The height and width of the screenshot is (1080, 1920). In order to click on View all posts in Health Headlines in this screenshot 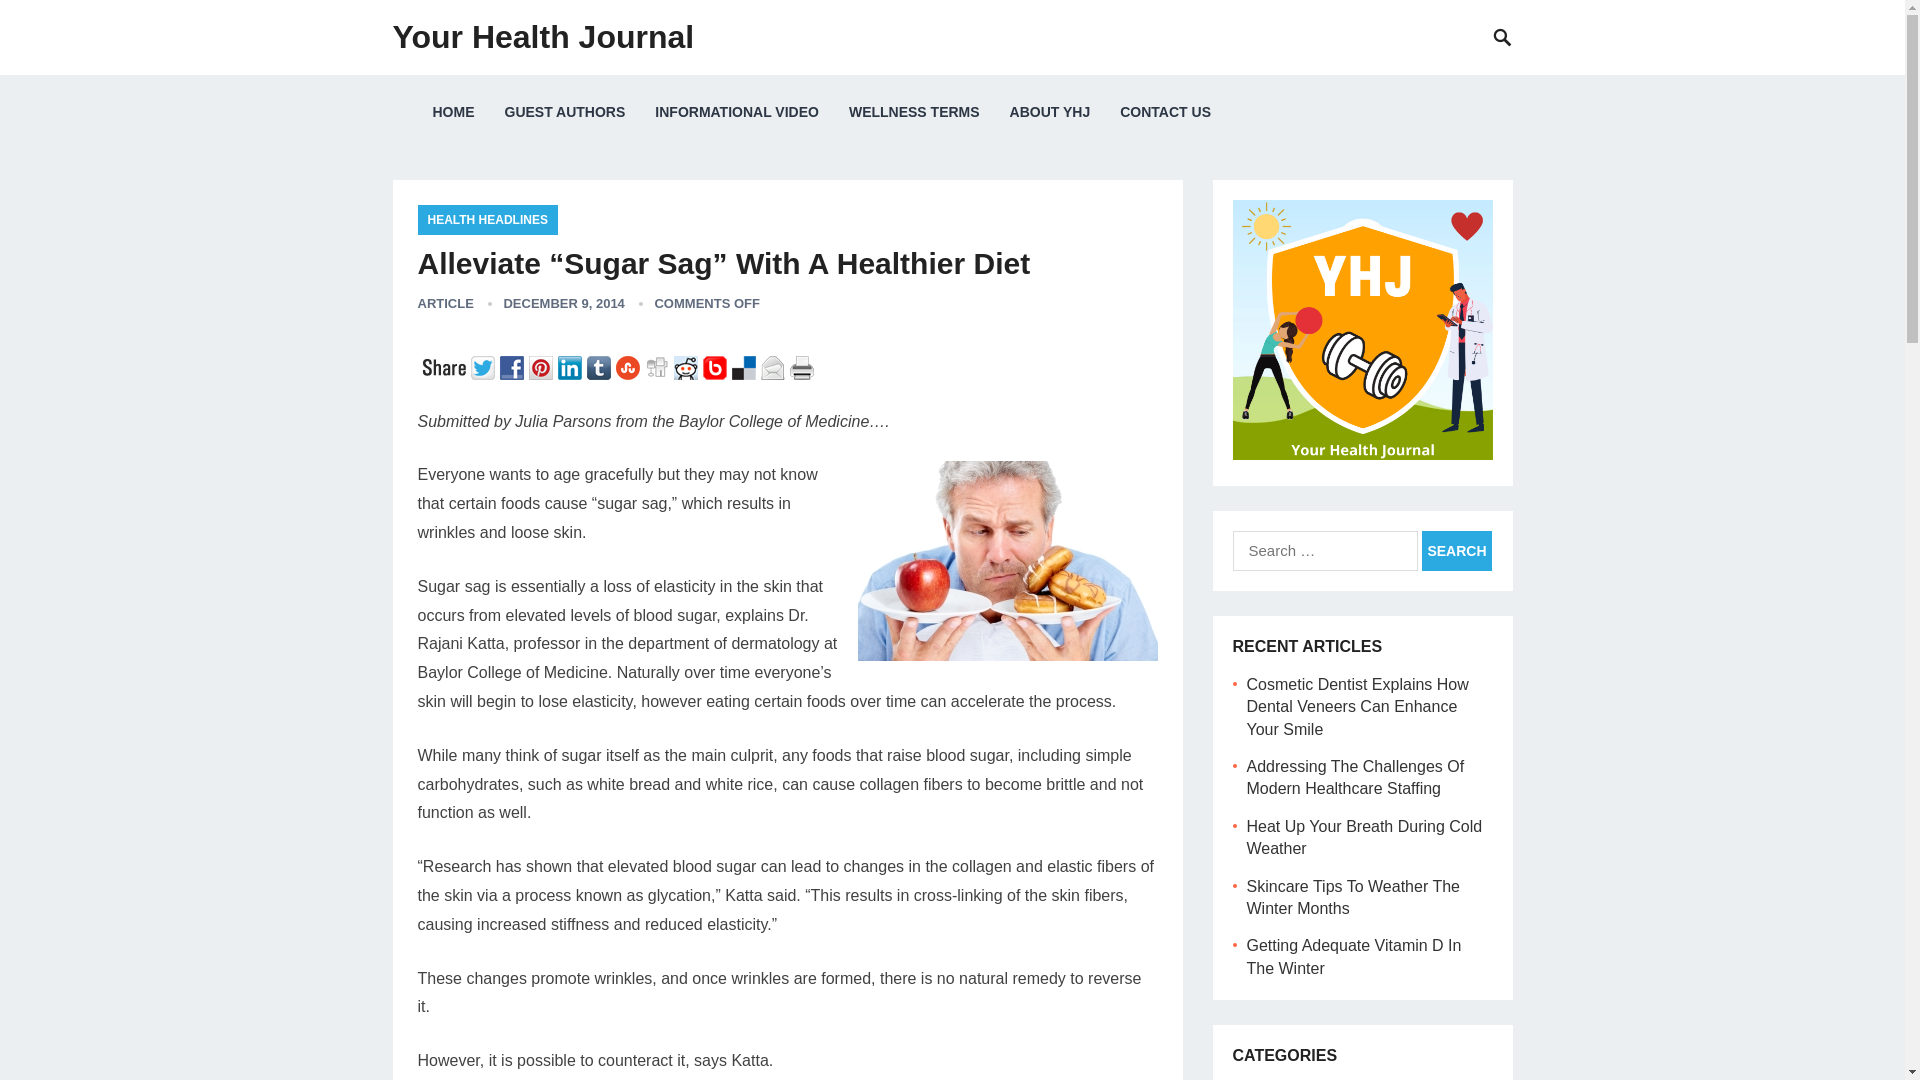, I will do `click(488, 220)`.